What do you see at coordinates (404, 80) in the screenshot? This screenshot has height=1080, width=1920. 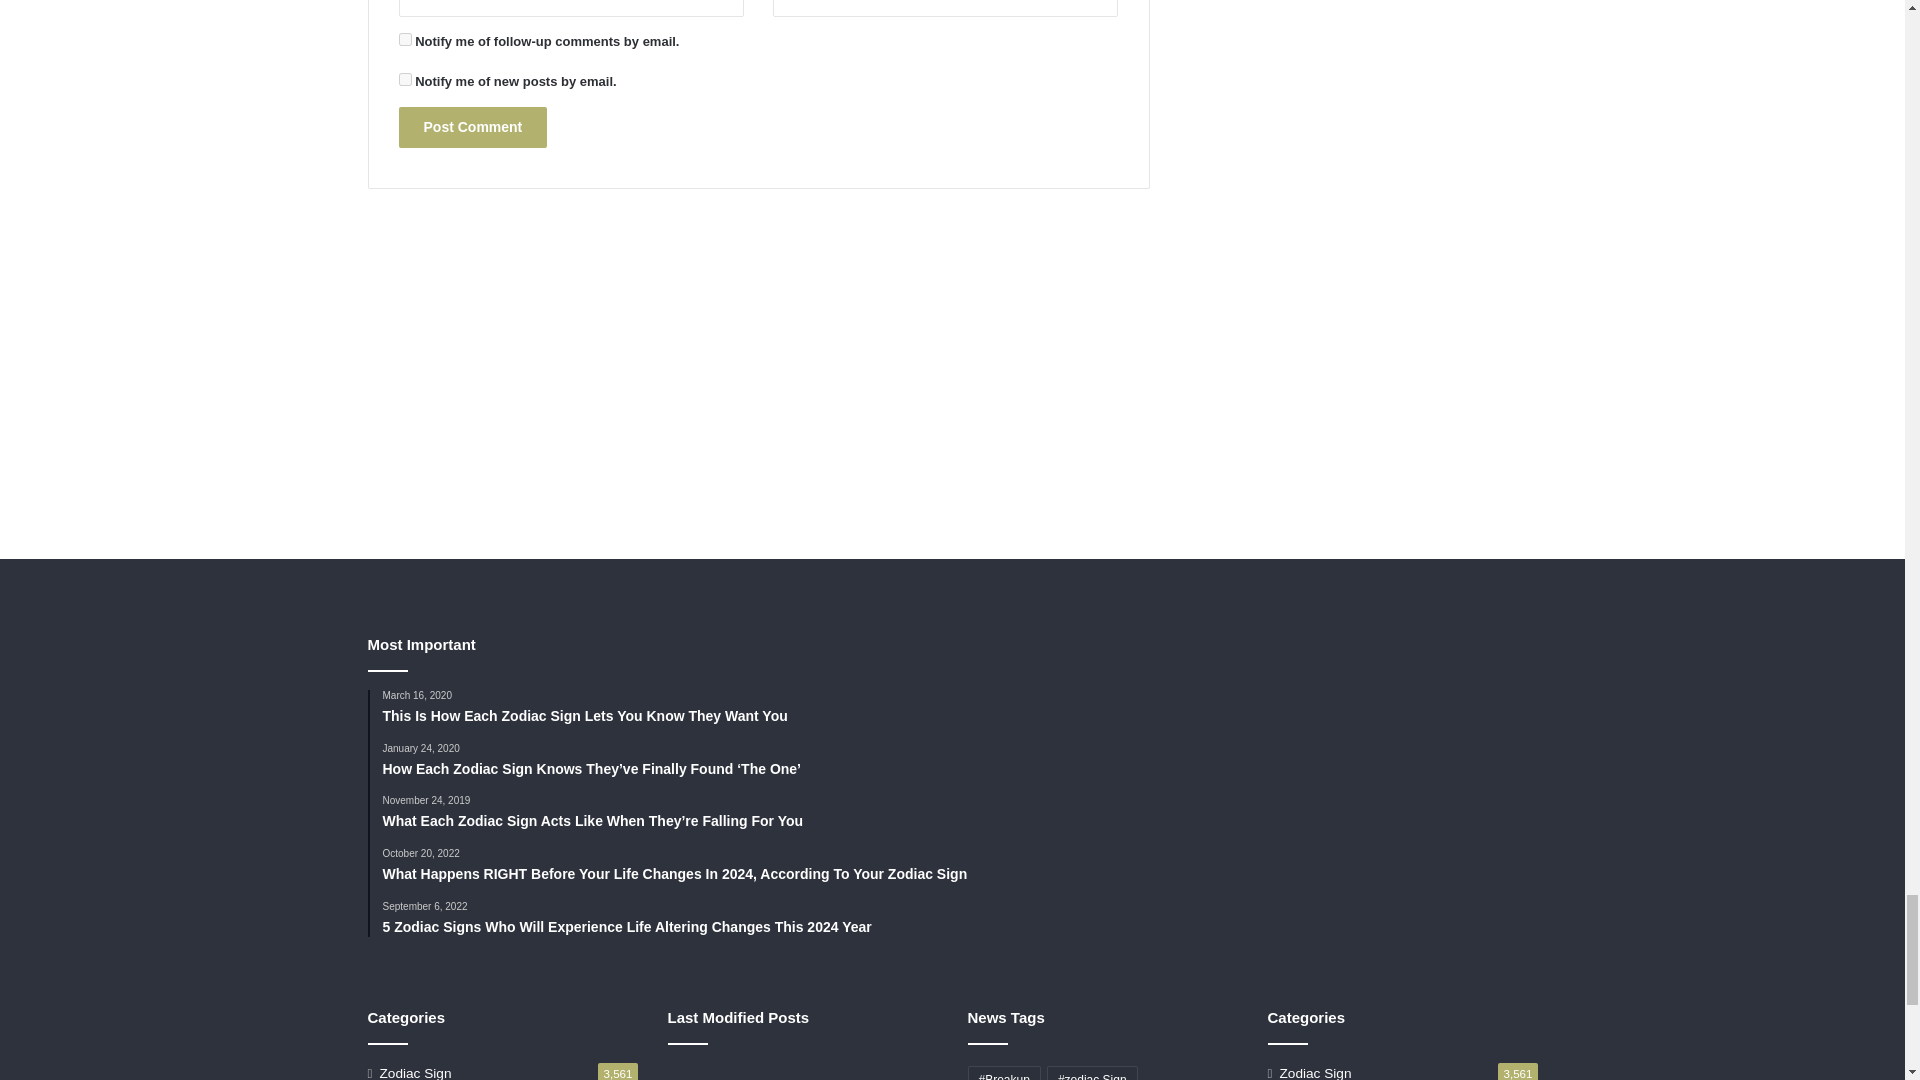 I see `subscribe` at bounding box center [404, 80].